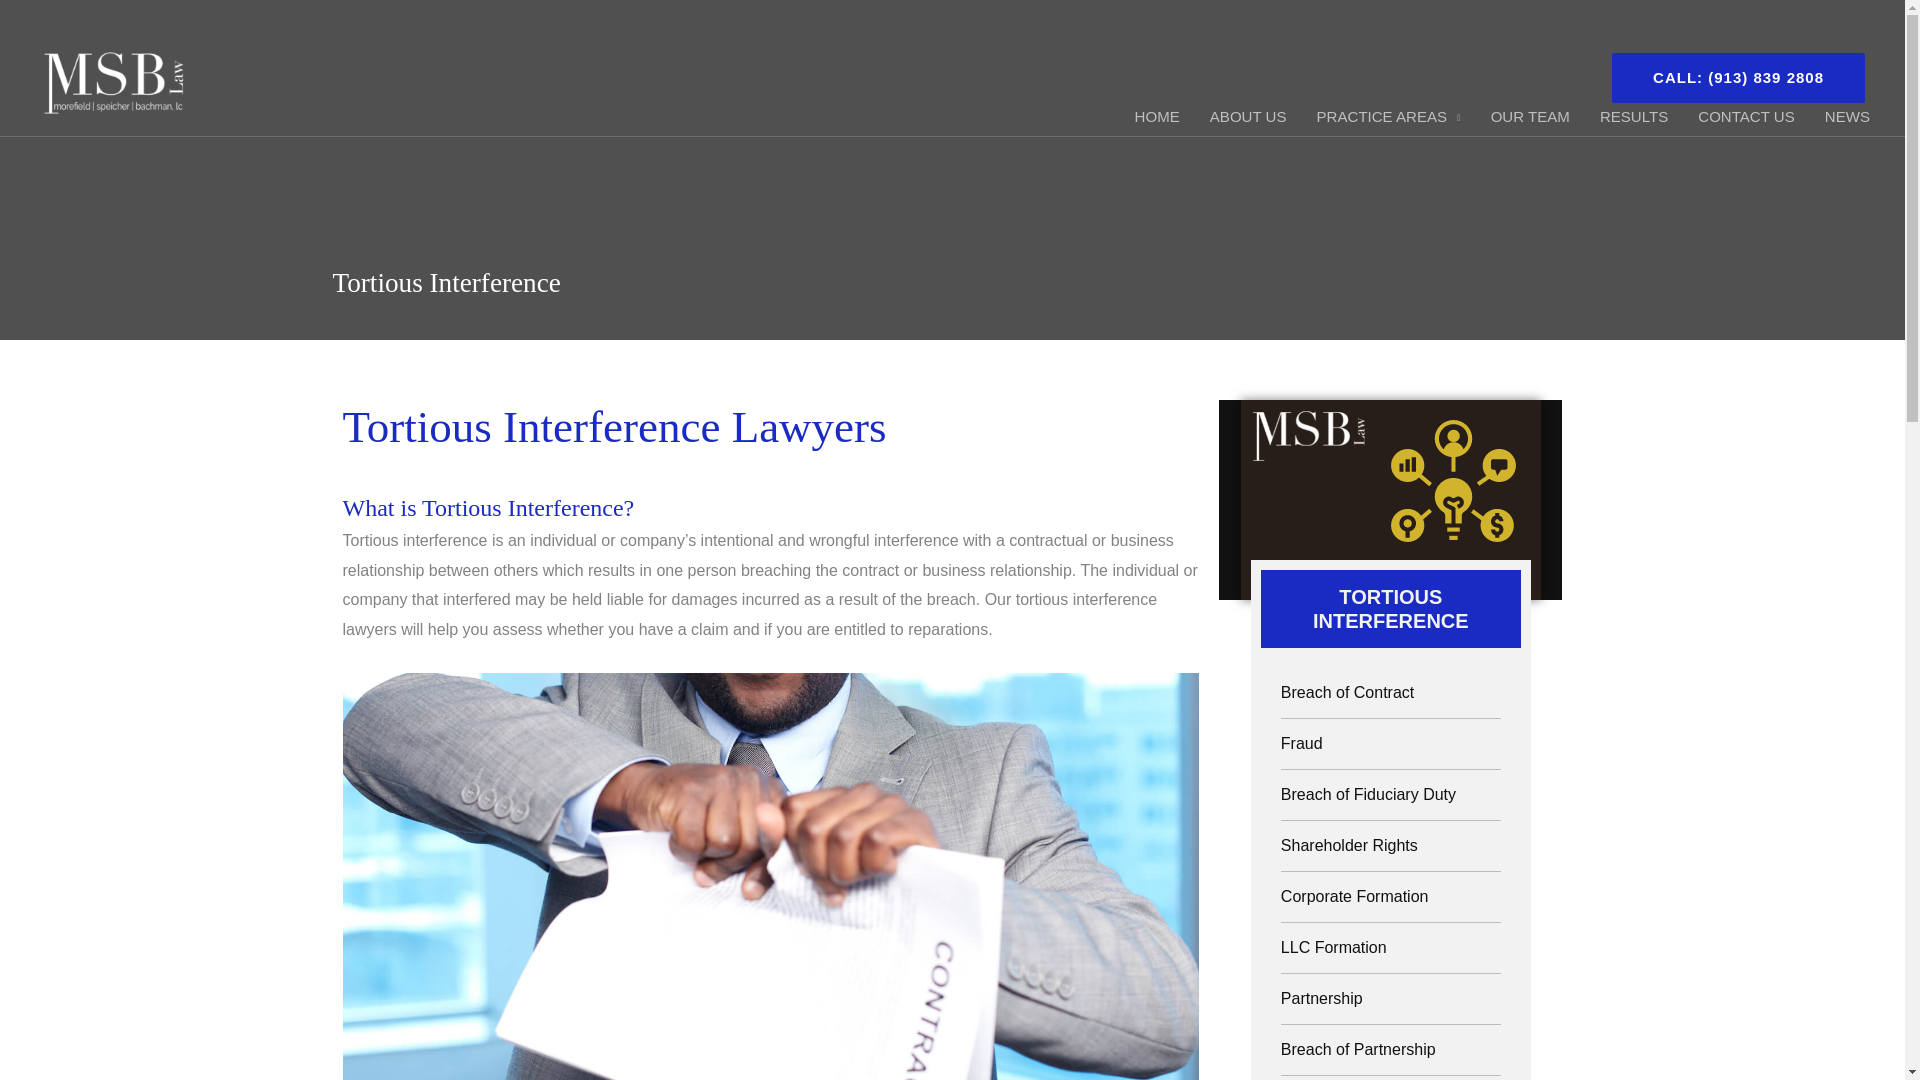 The image size is (1920, 1080). I want to click on PRACTICE AREAS, so click(1388, 118).